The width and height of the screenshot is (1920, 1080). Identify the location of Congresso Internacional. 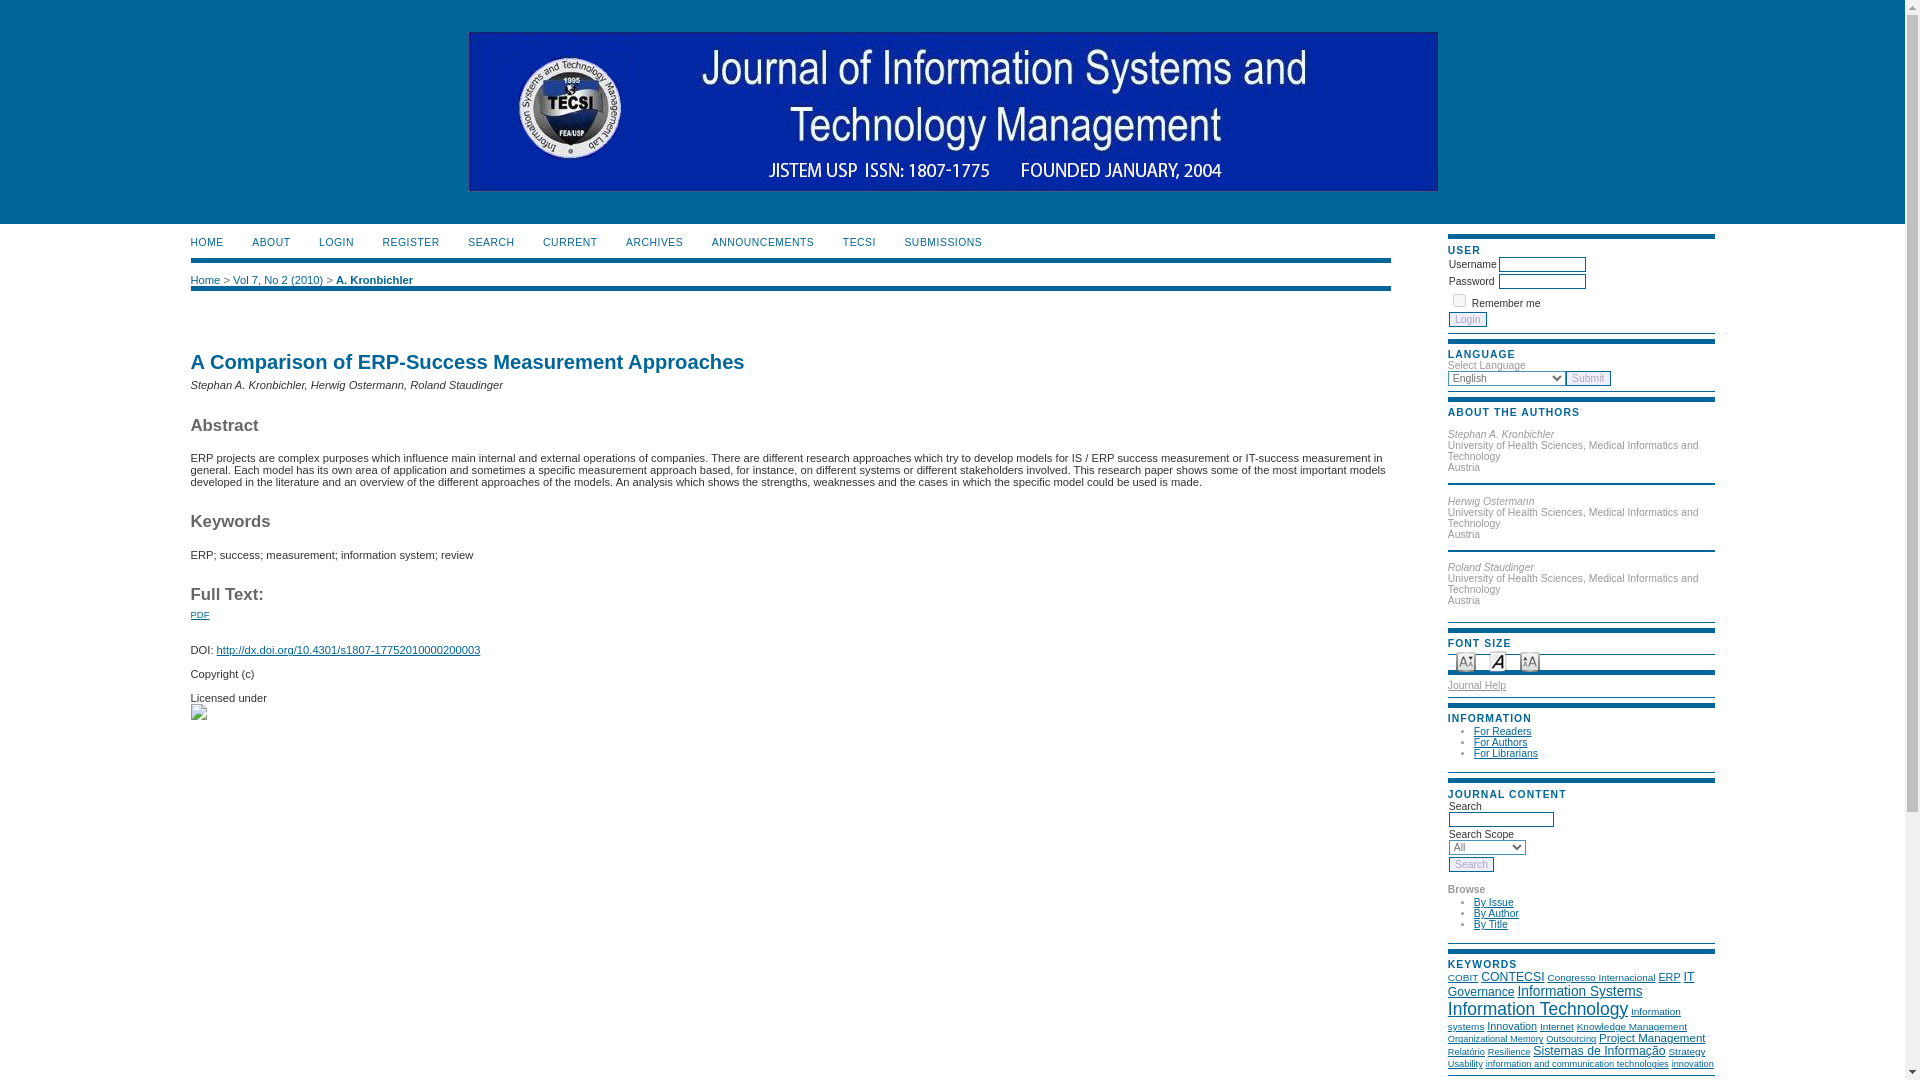
(1601, 977).